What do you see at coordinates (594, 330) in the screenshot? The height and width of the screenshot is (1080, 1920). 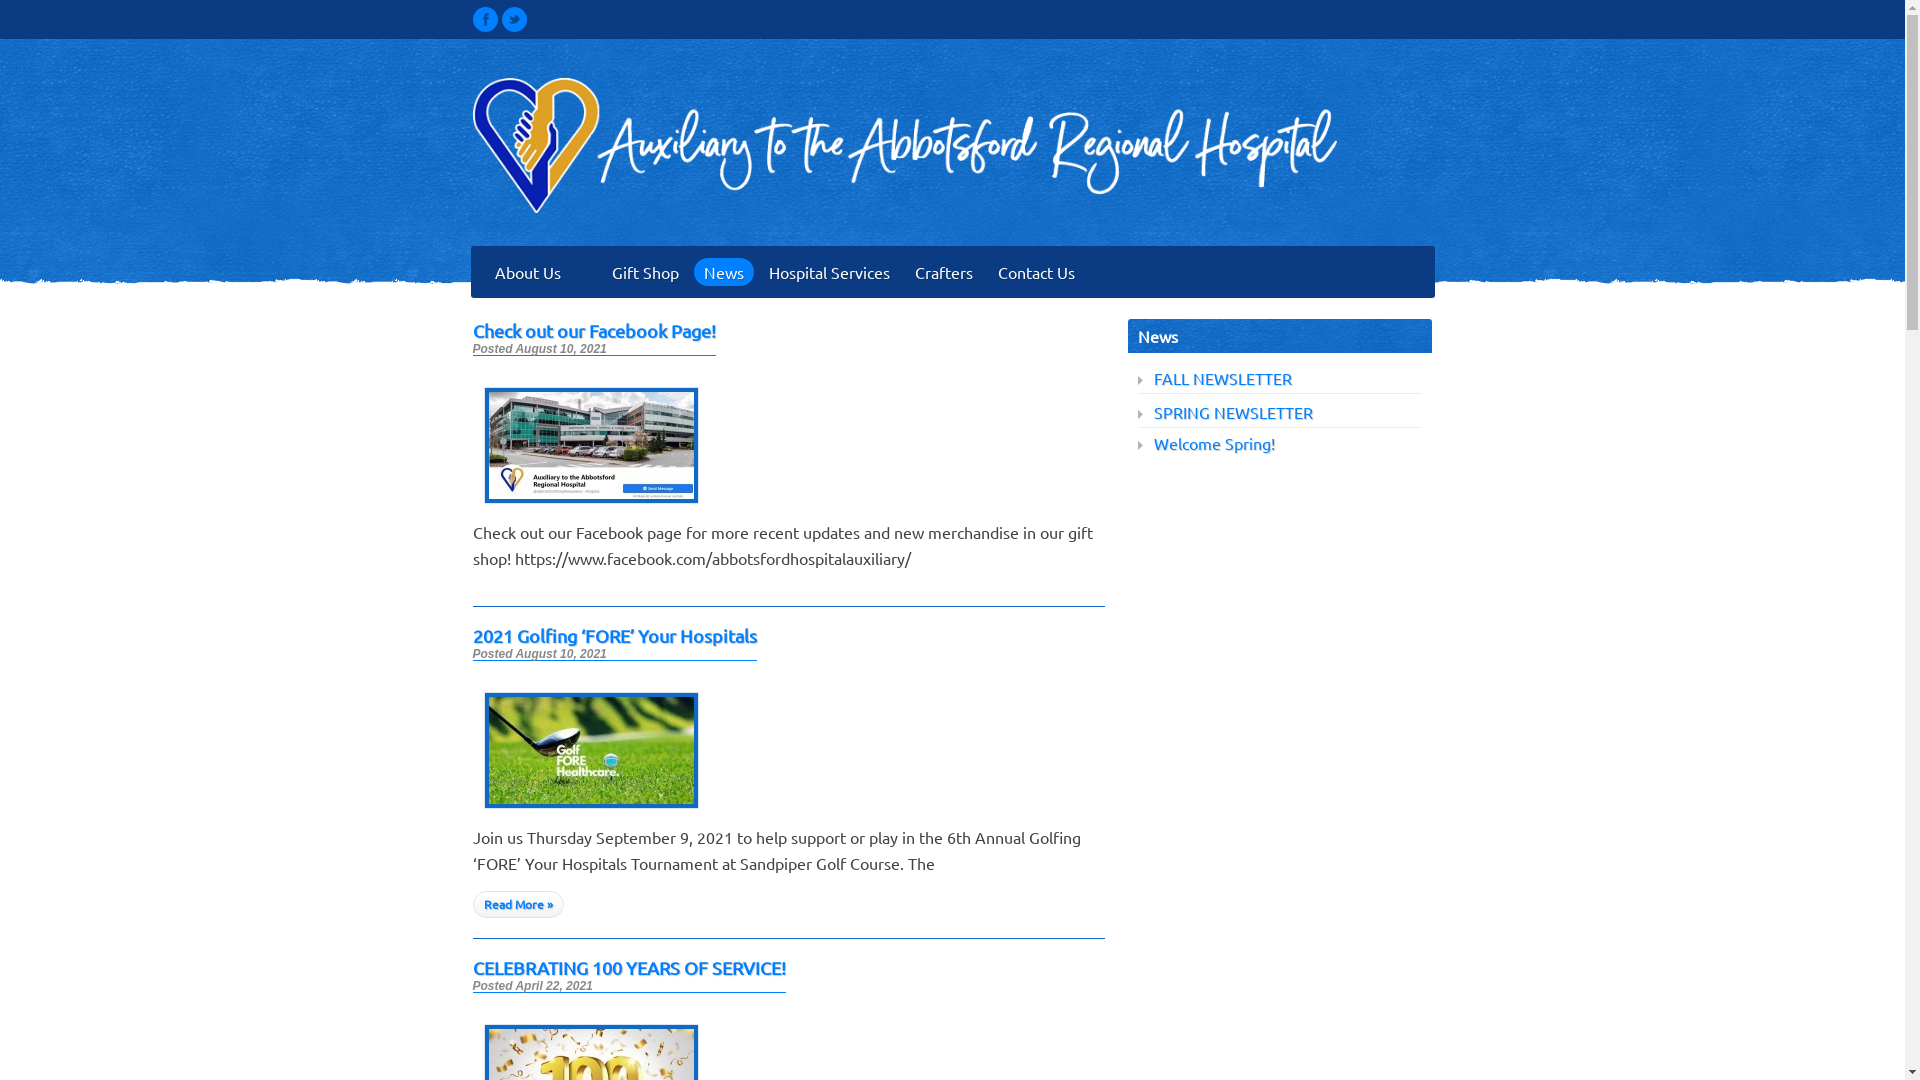 I see `Check out our Facebook Page!` at bounding box center [594, 330].